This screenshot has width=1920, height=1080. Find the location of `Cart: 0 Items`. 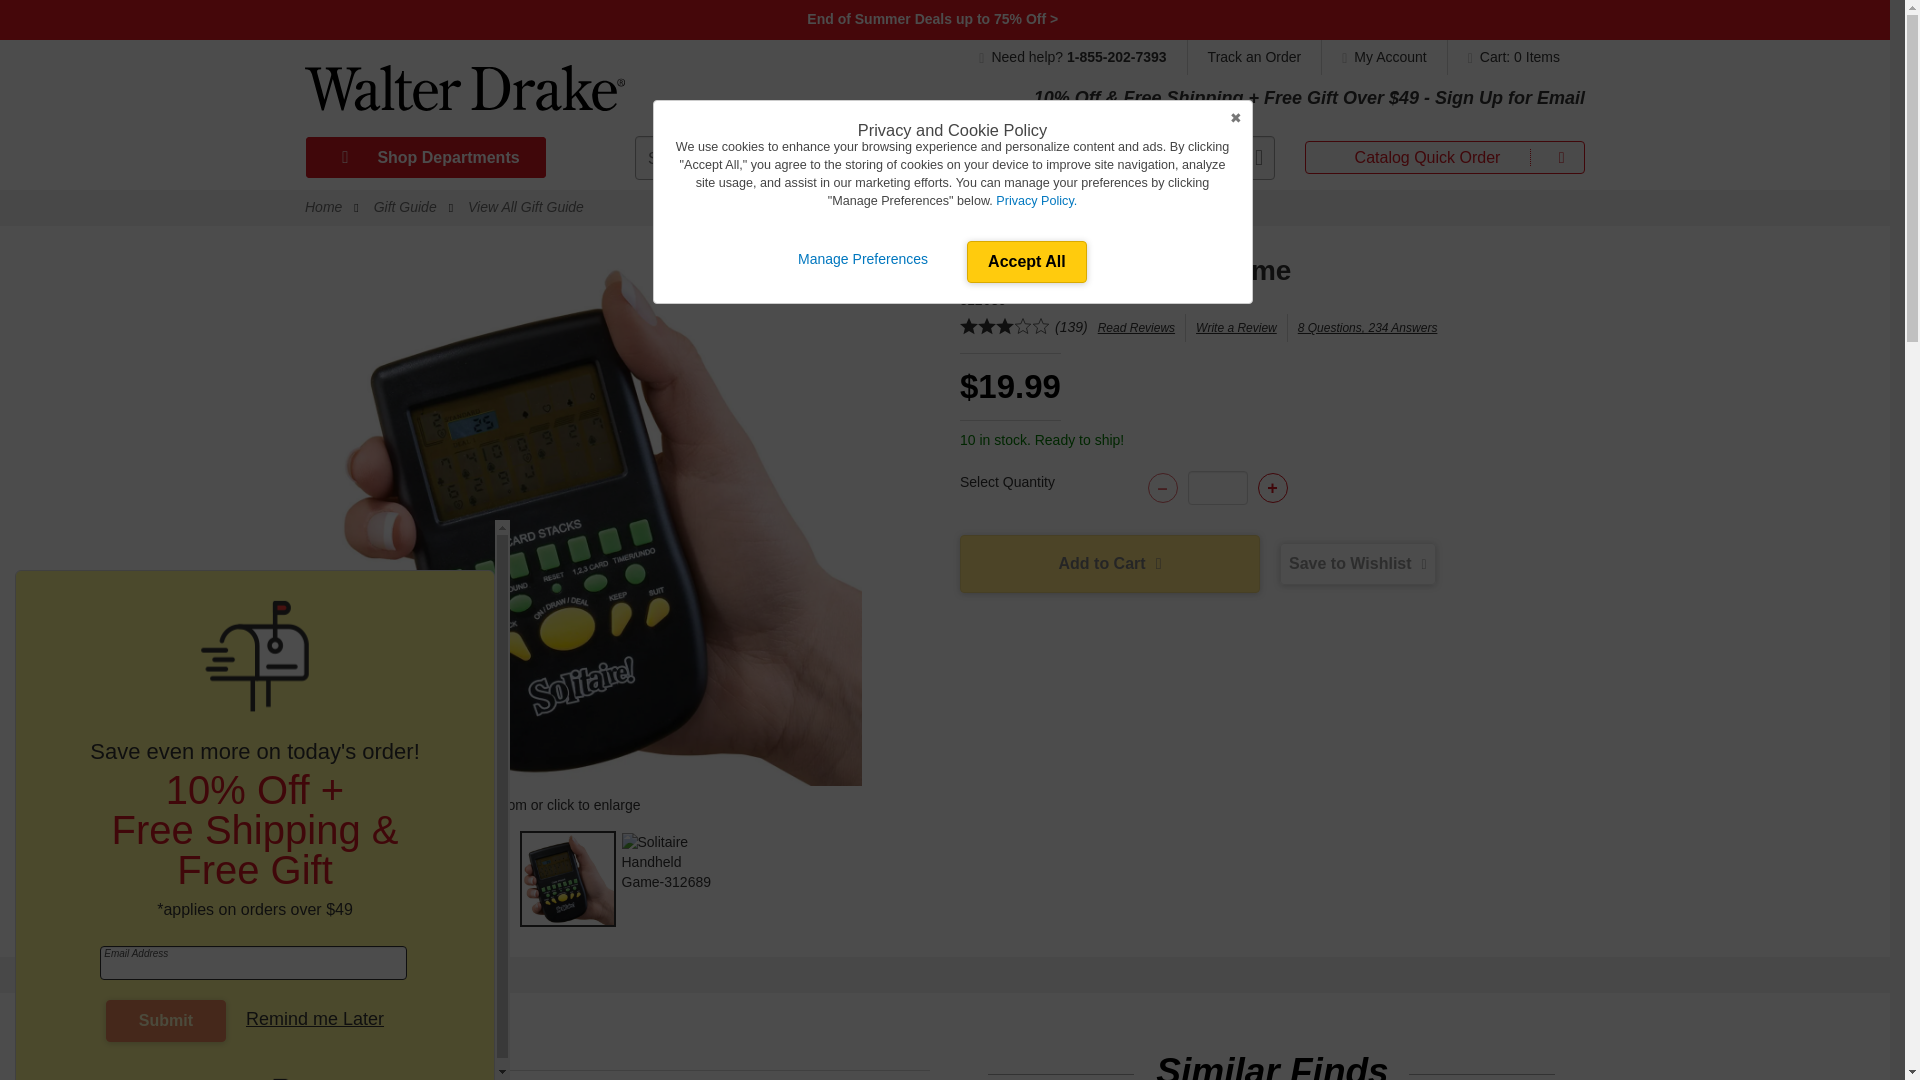

Cart: 0 Items is located at coordinates (1508, 56).